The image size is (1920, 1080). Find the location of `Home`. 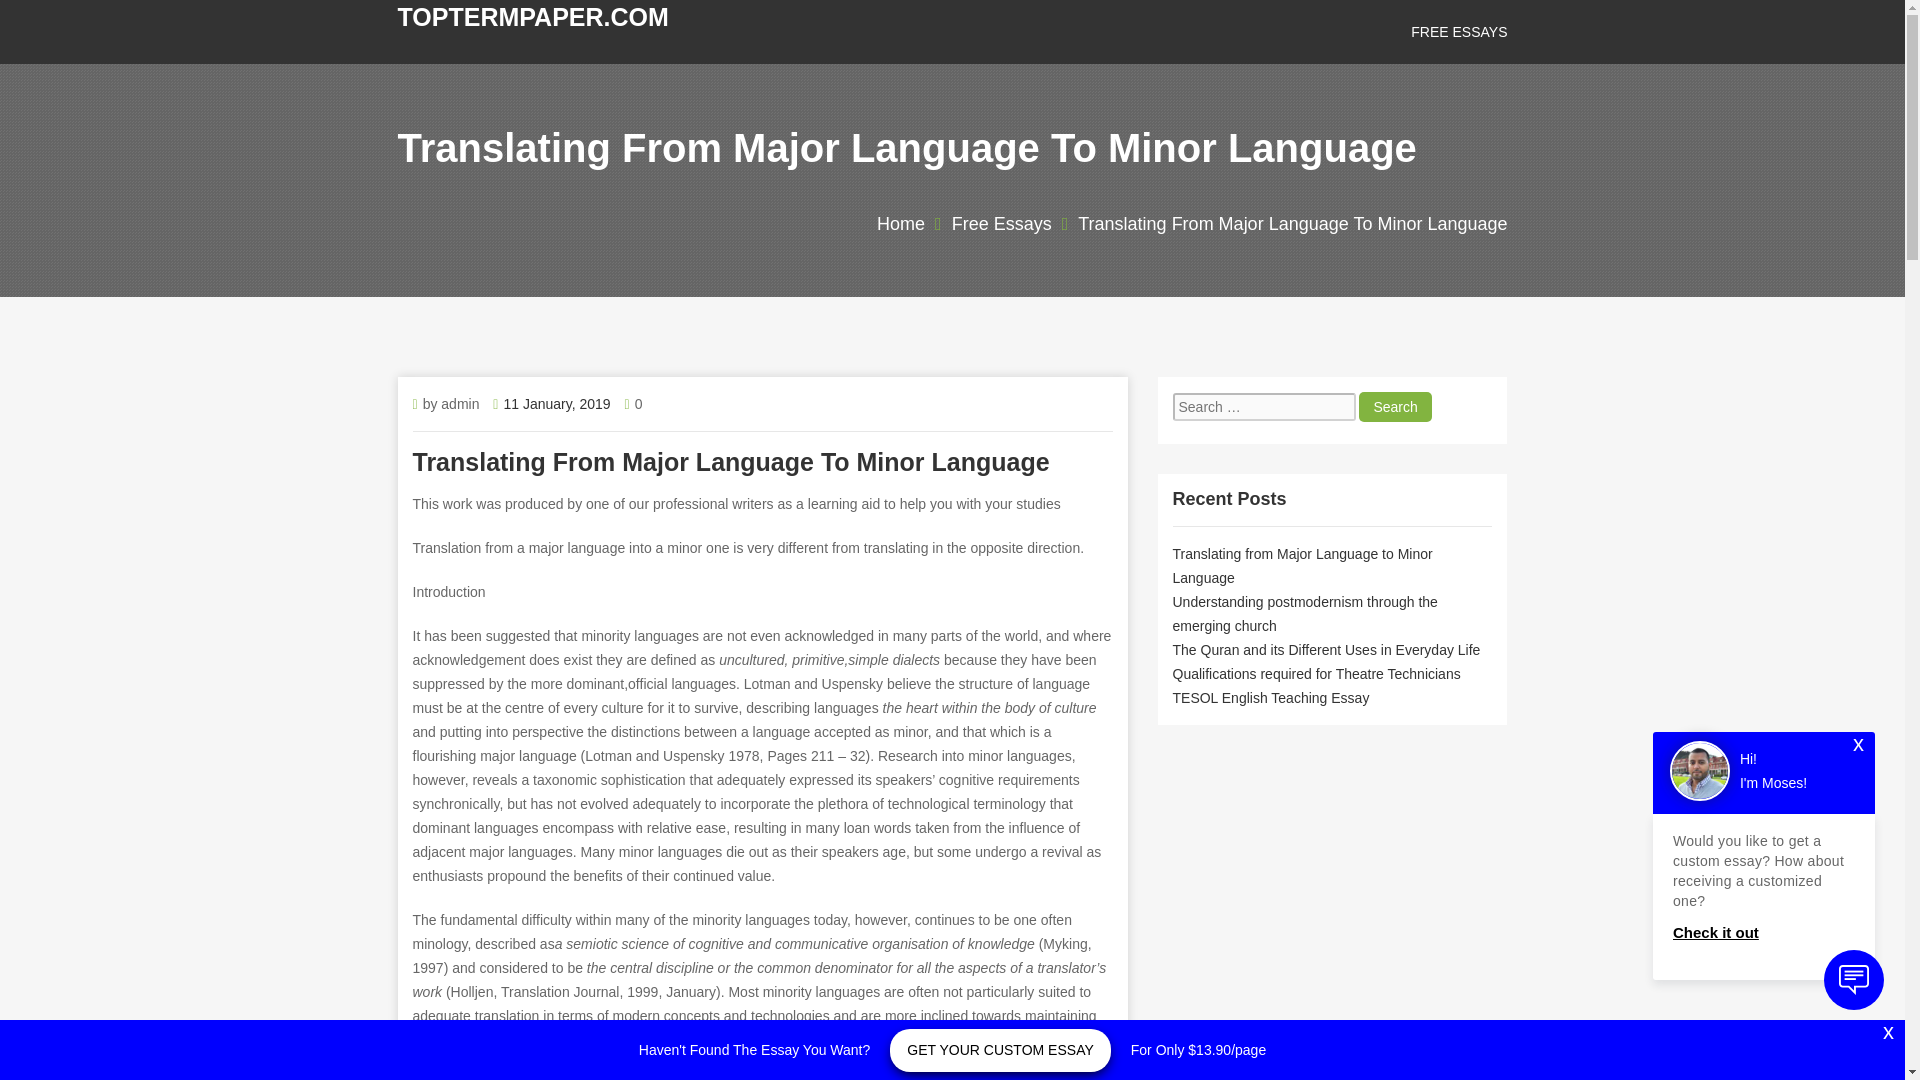

Home is located at coordinates (901, 224).